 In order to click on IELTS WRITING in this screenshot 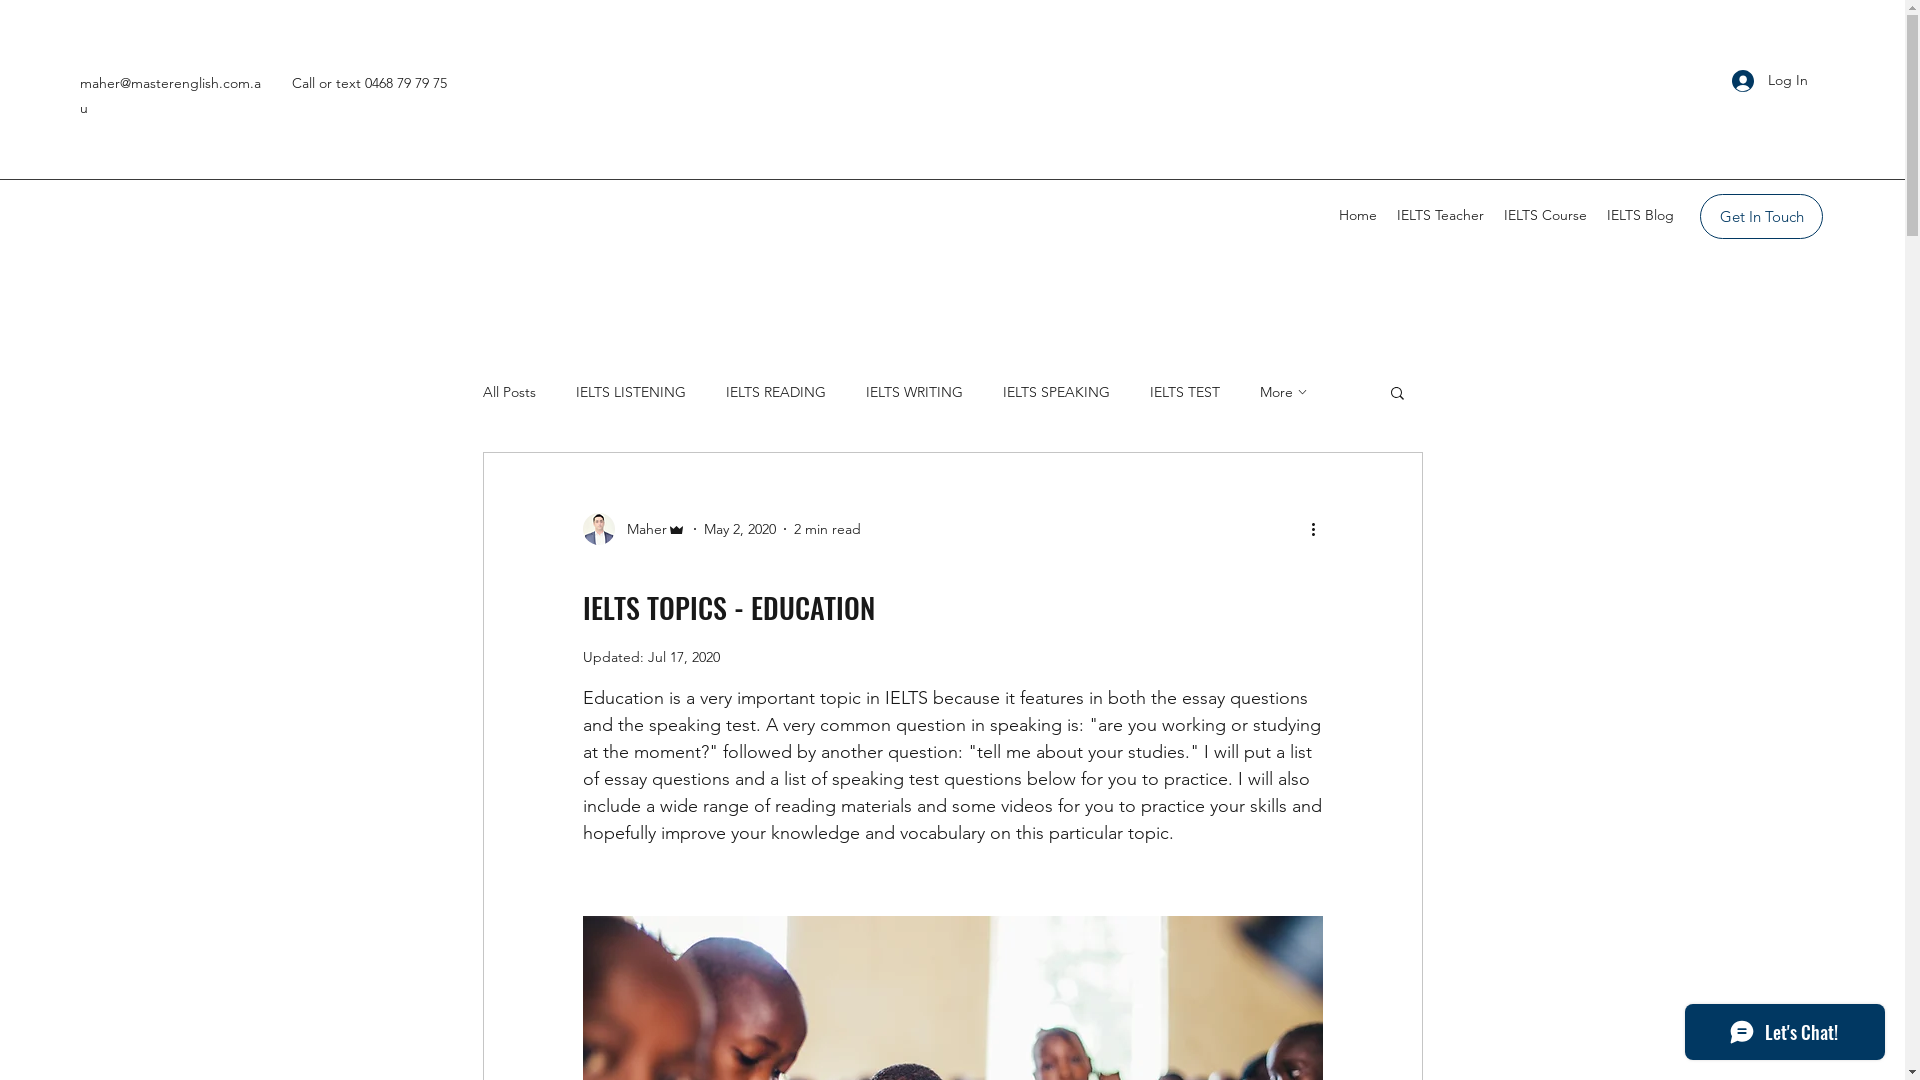, I will do `click(914, 392)`.